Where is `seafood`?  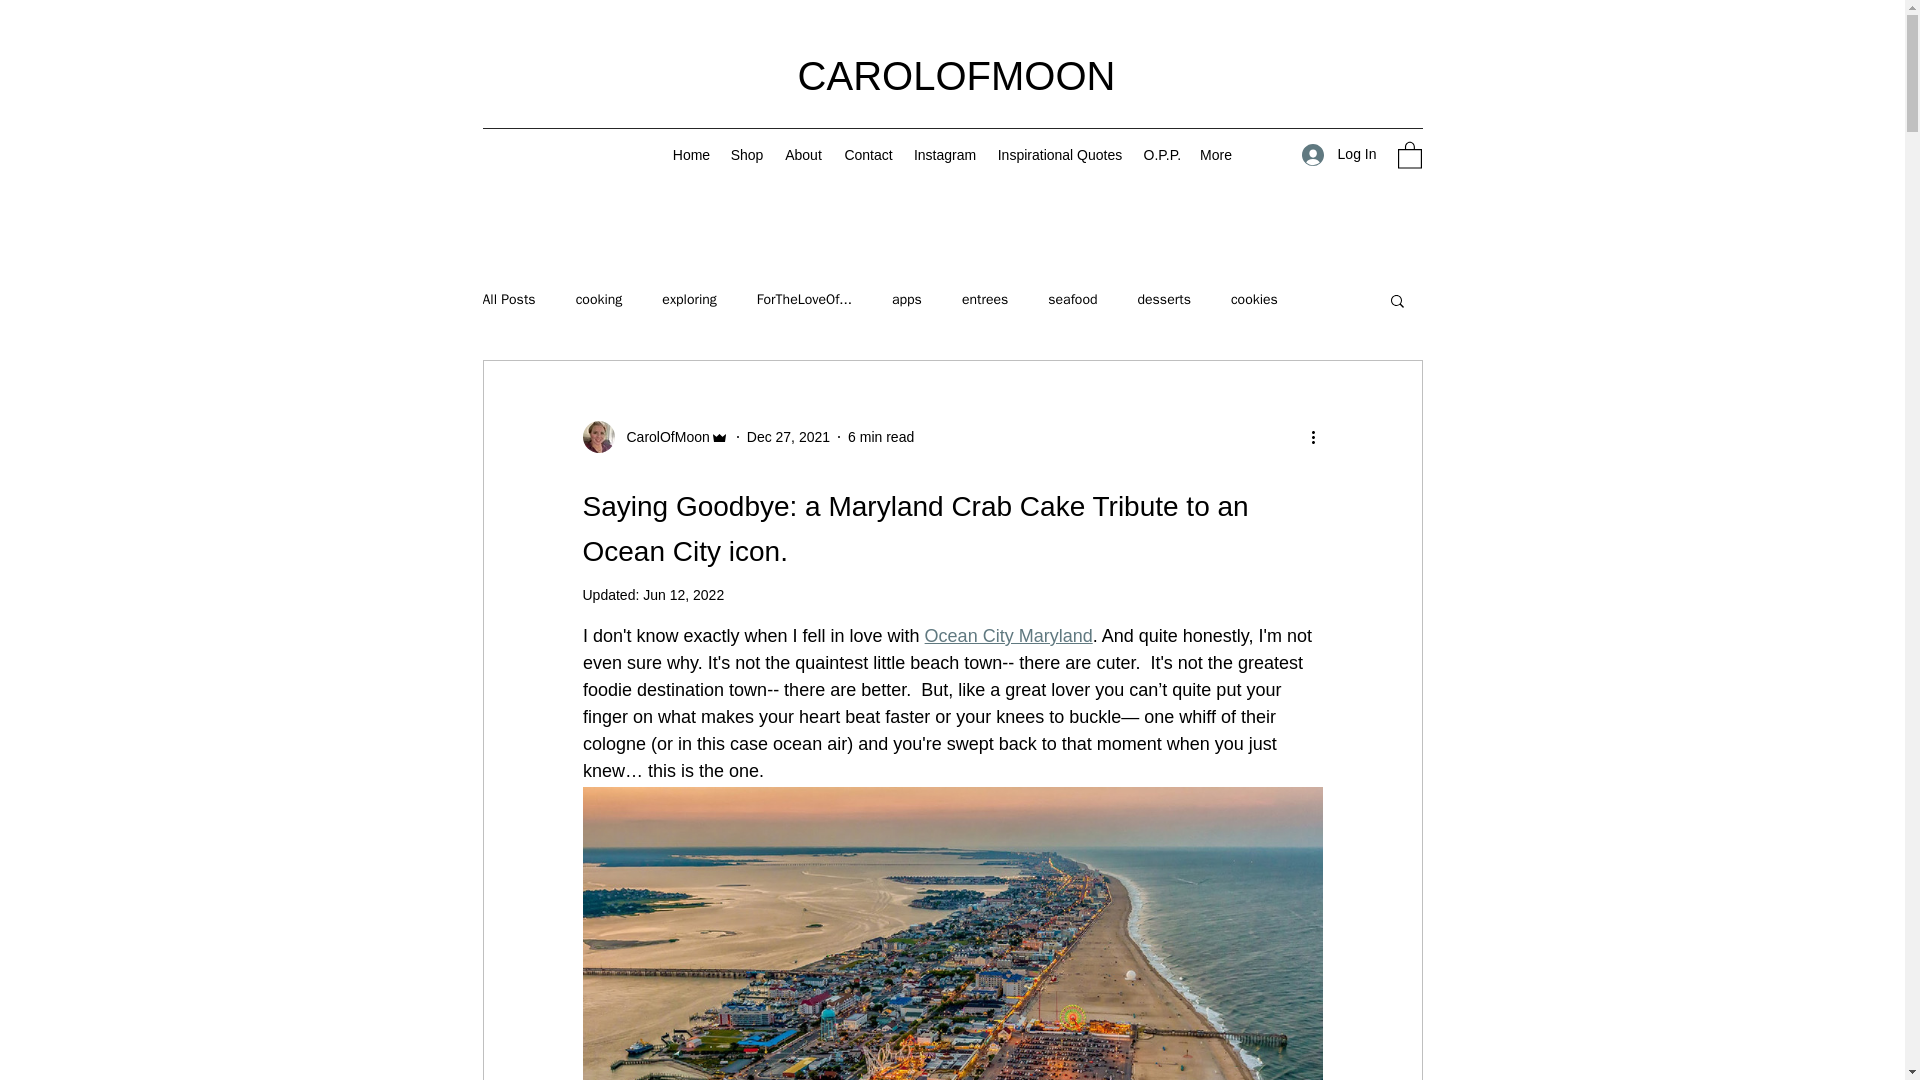 seafood is located at coordinates (1072, 299).